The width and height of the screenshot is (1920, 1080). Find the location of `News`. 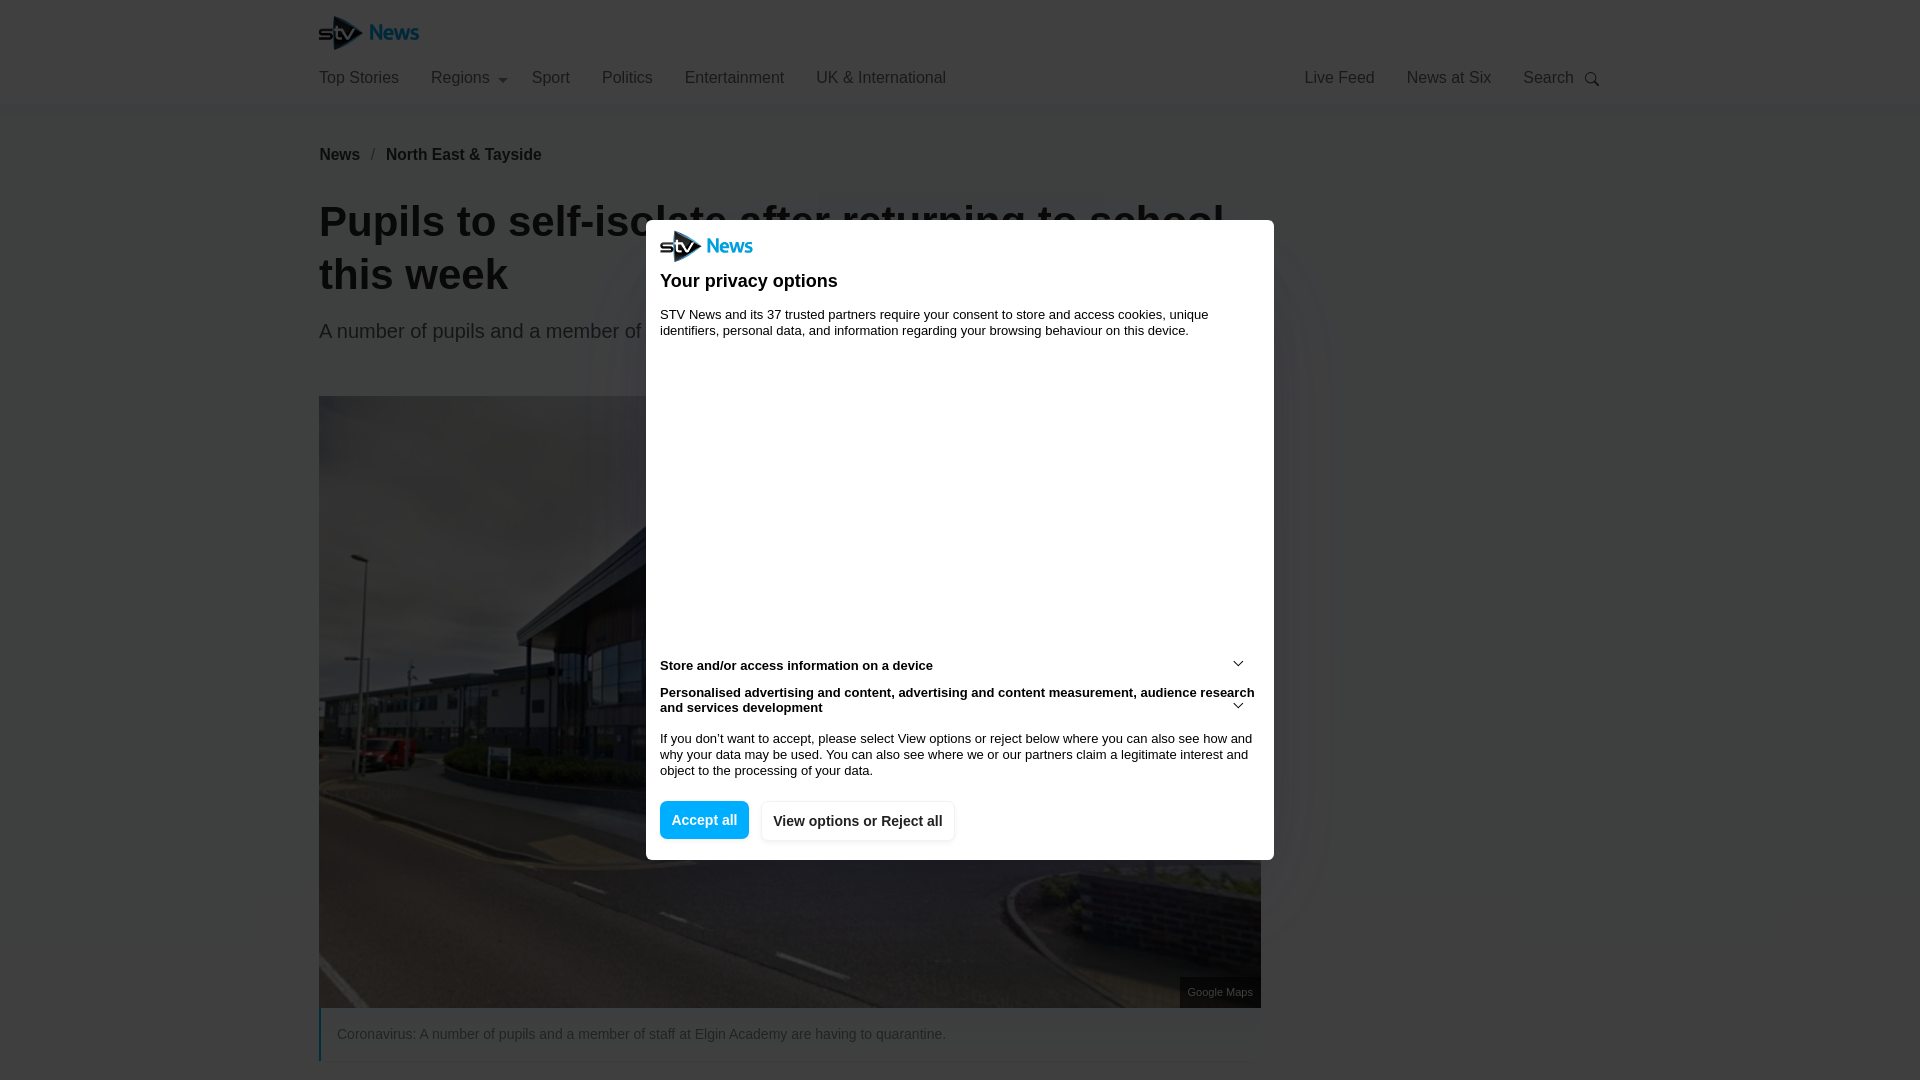

News is located at coordinates (339, 154).